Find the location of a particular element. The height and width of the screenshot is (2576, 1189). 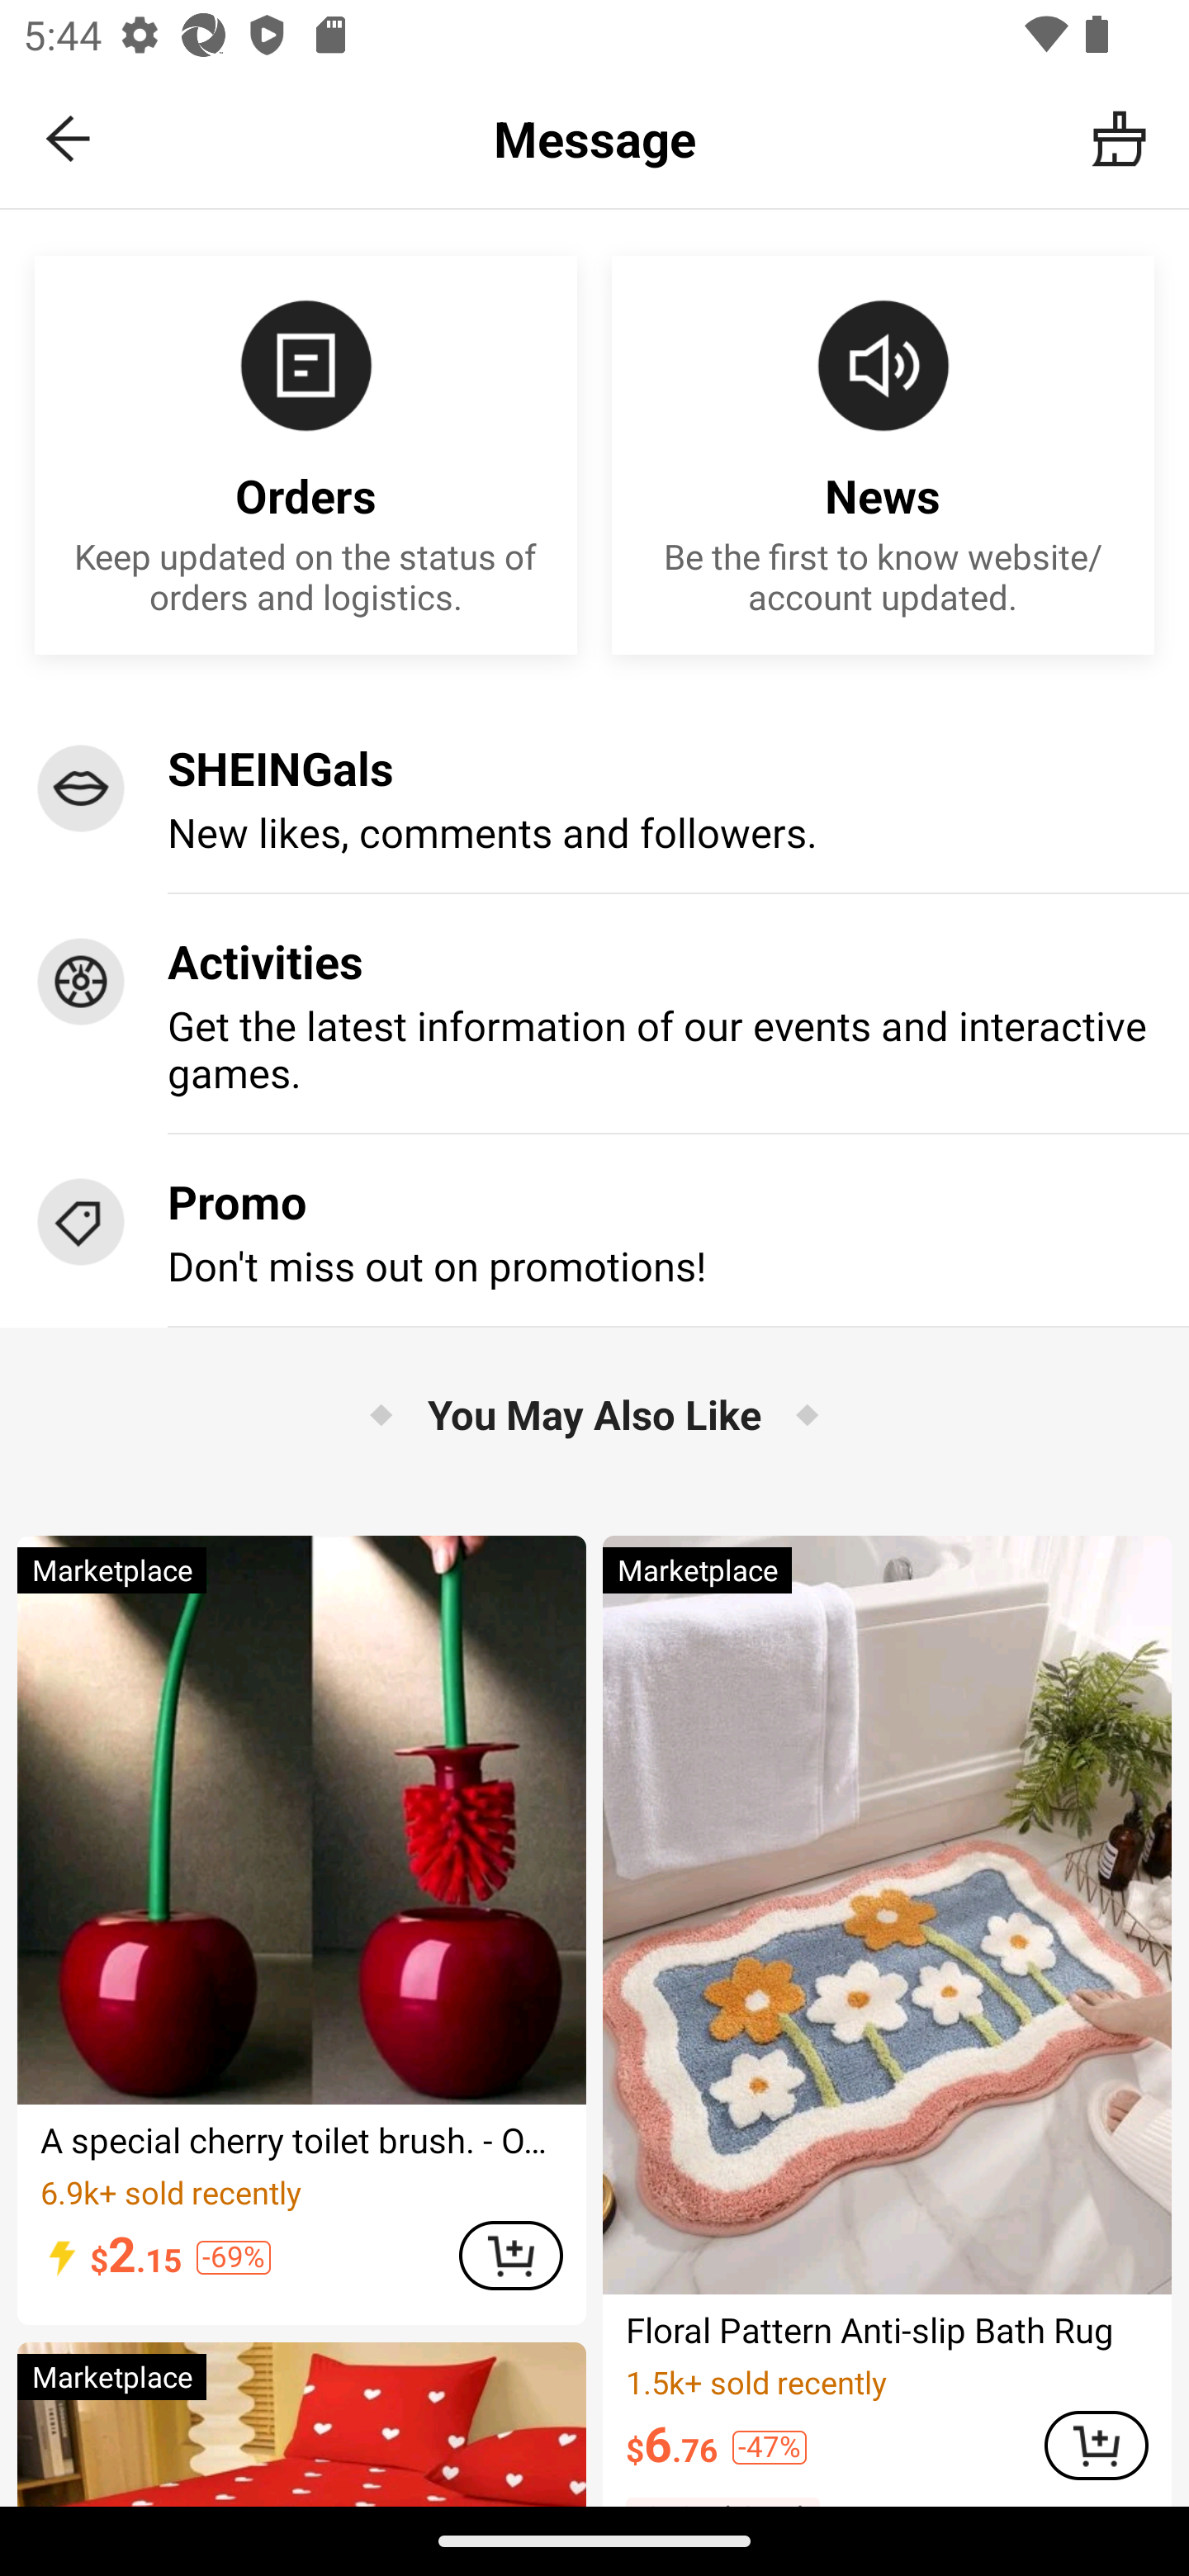

SHEINGals New likes, comments and followers. is located at coordinates (594, 797).